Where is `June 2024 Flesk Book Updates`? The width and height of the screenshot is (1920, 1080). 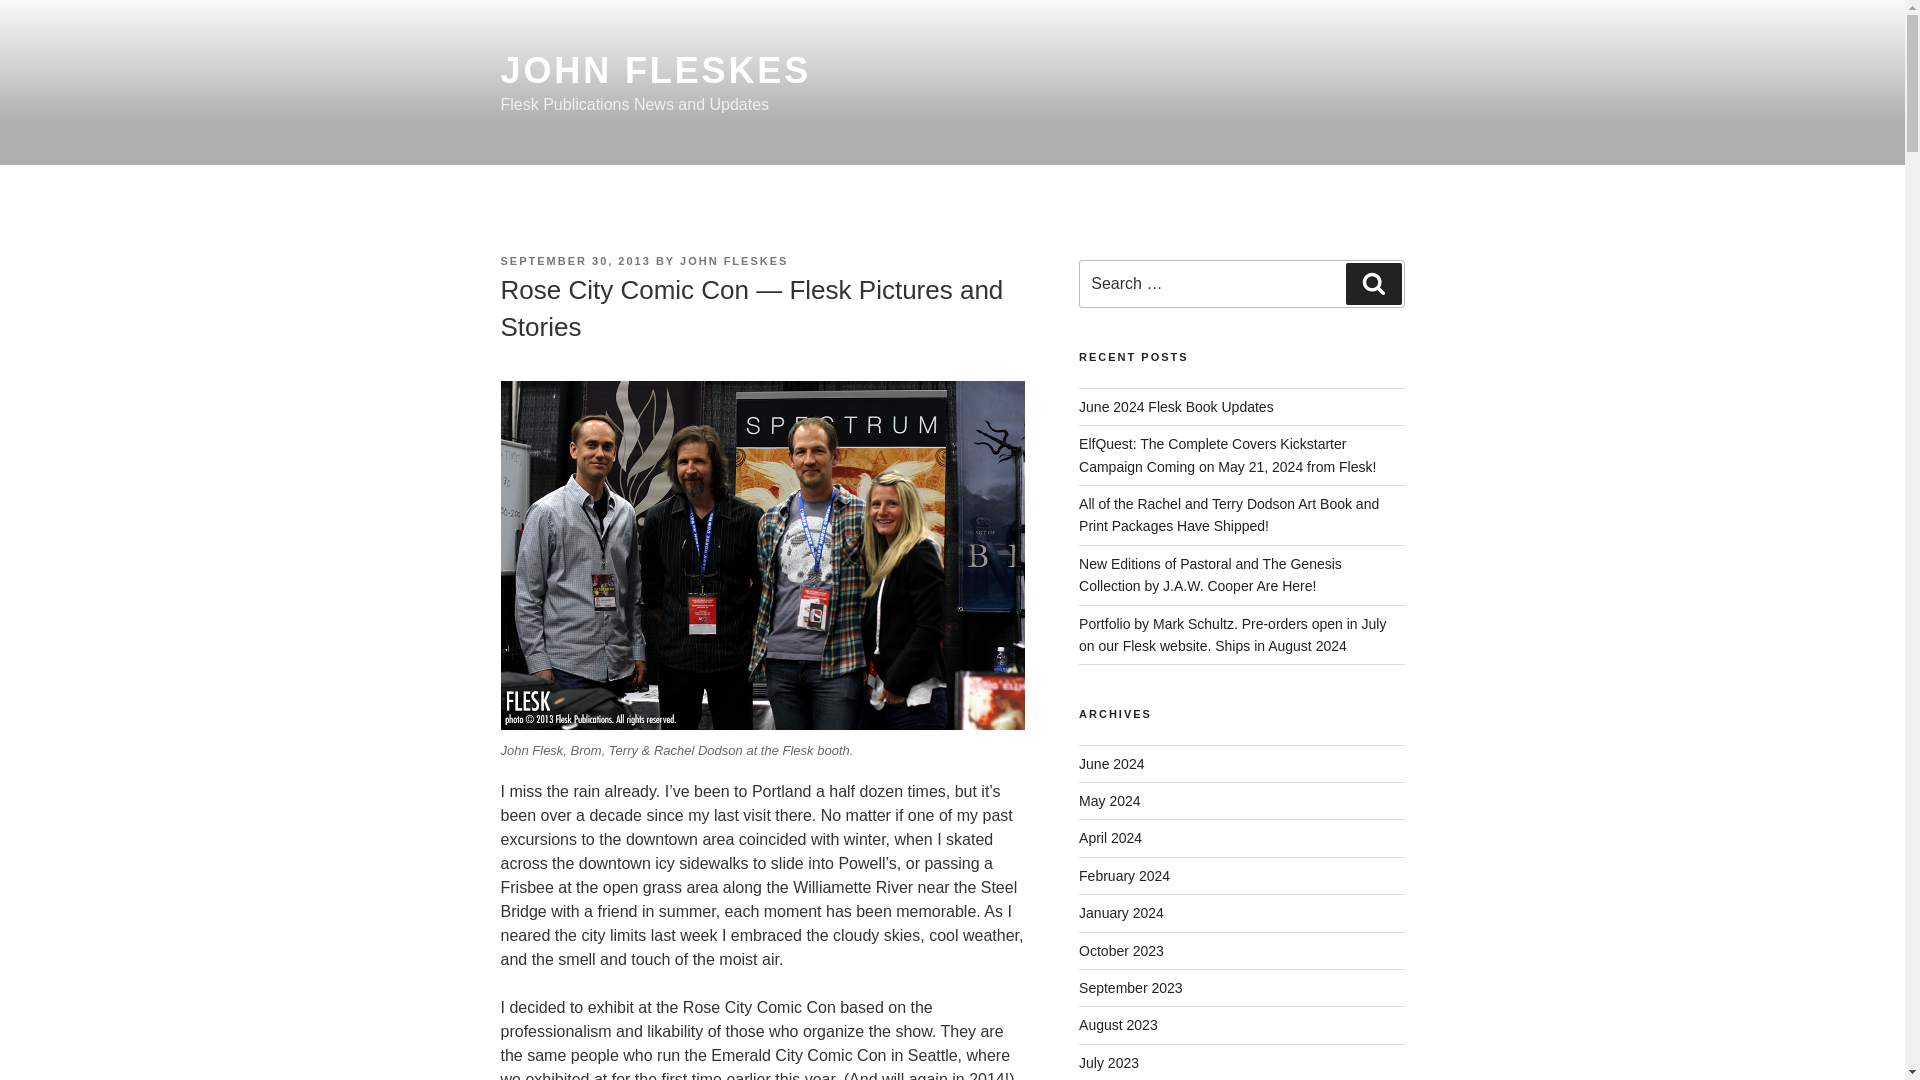 June 2024 Flesk Book Updates is located at coordinates (1176, 406).